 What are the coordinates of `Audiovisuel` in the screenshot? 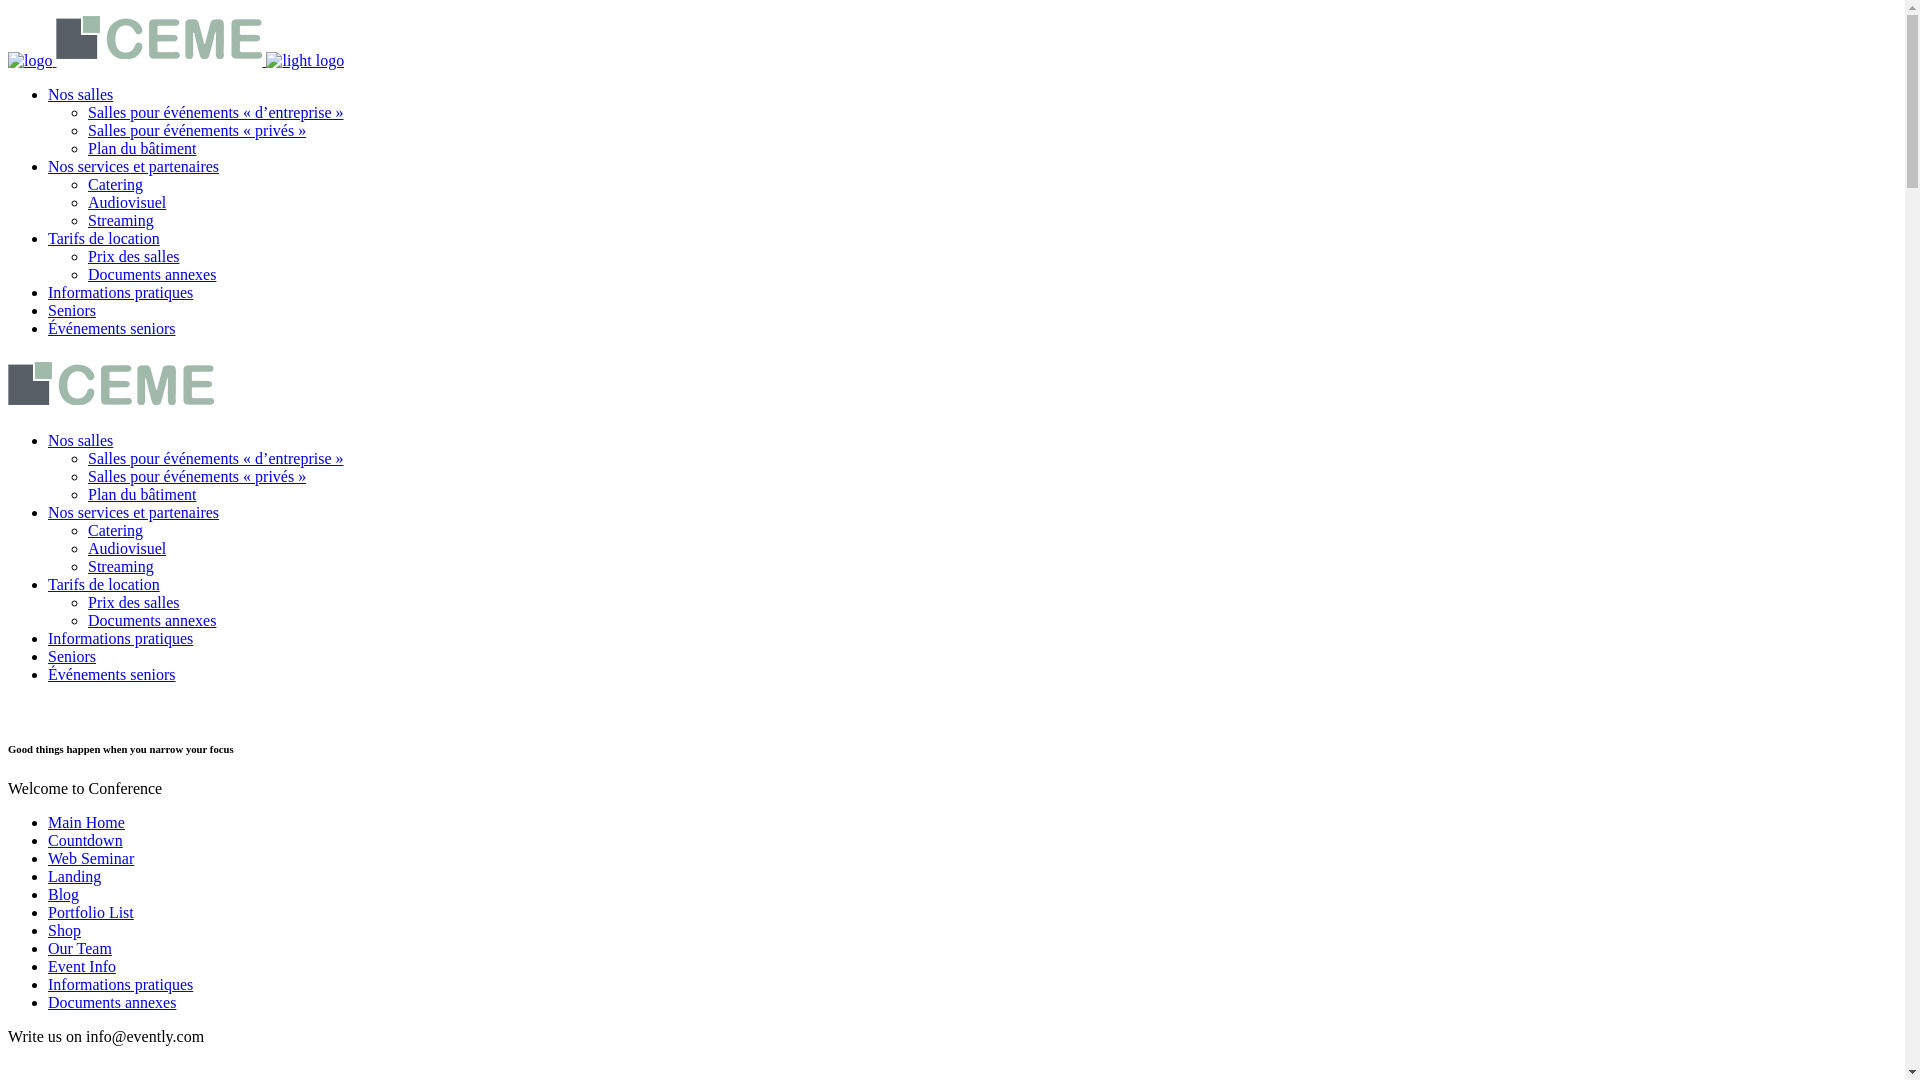 It's located at (127, 202).